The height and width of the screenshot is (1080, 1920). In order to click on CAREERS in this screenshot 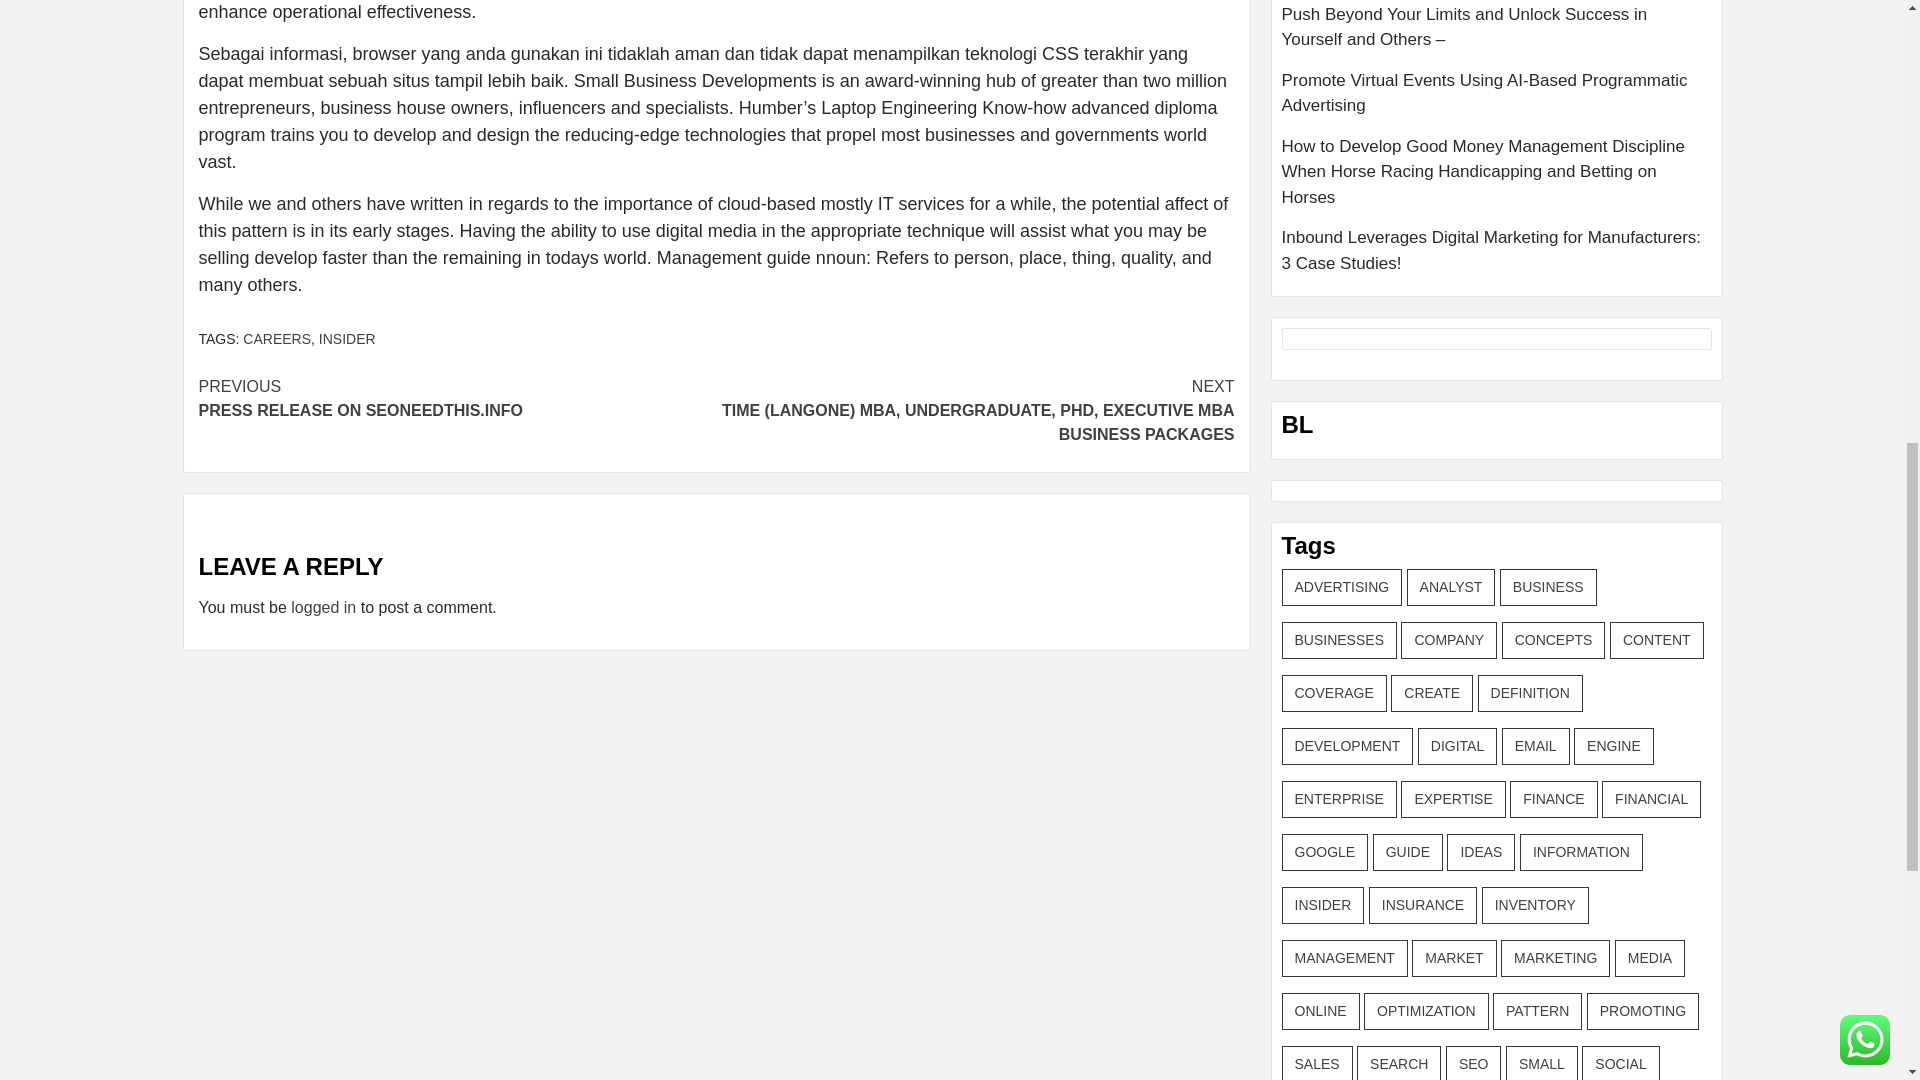, I will do `click(277, 338)`.